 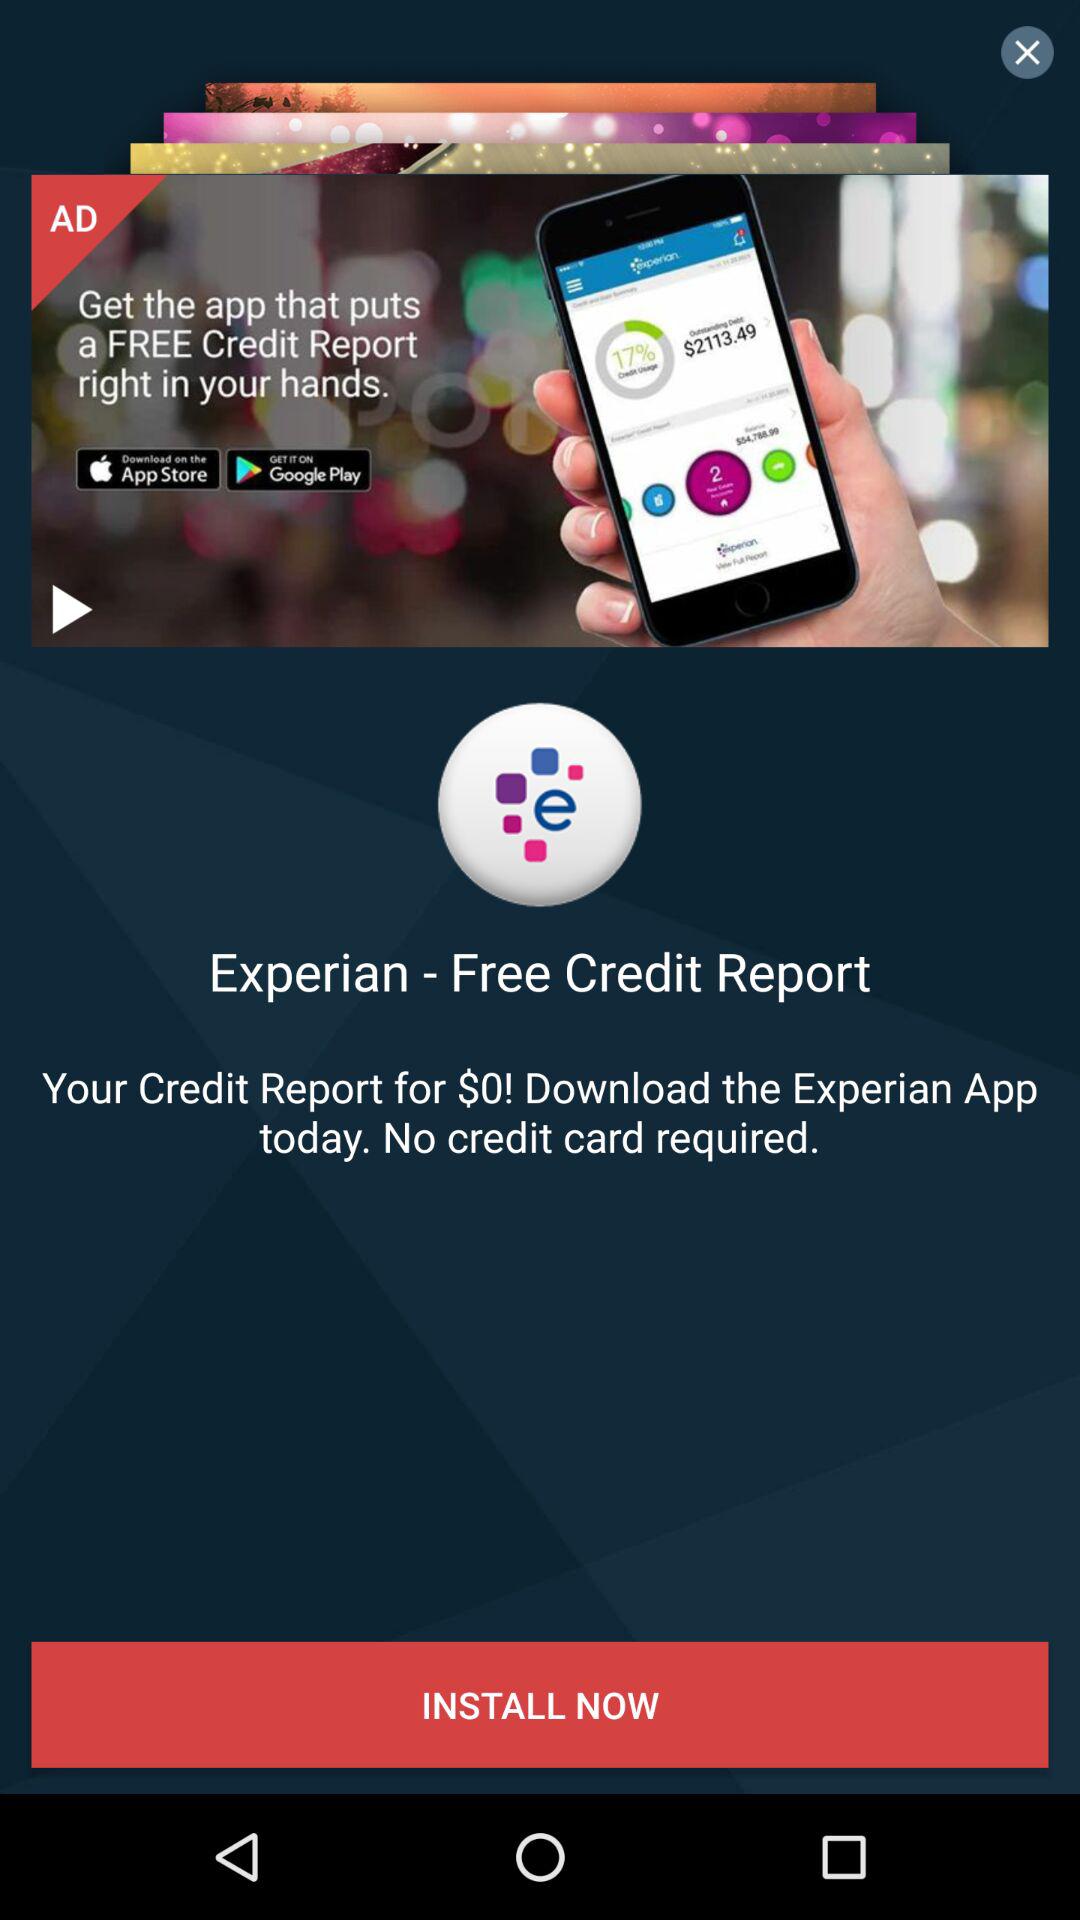 What do you see at coordinates (540, 1704) in the screenshot?
I see `select the install now item` at bounding box center [540, 1704].